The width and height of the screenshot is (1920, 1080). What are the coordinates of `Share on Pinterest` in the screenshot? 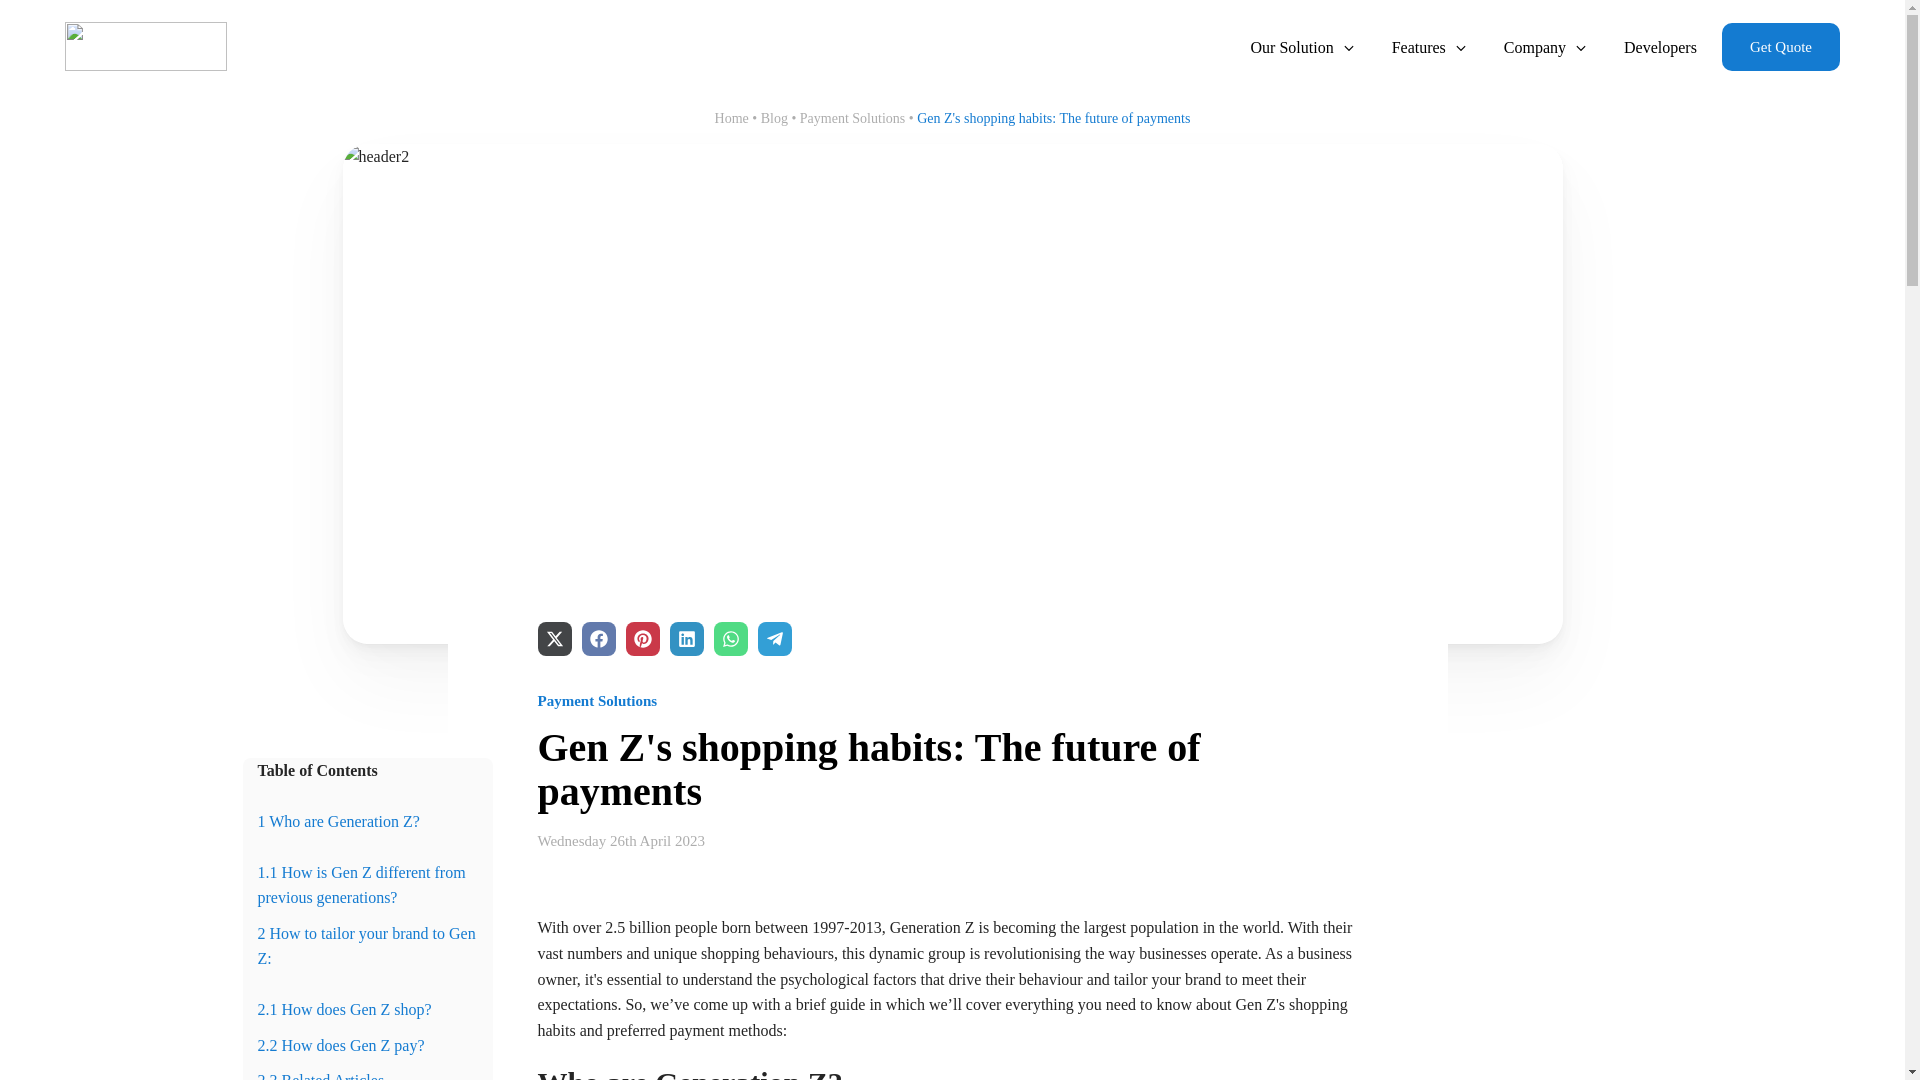 It's located at (642, 638).